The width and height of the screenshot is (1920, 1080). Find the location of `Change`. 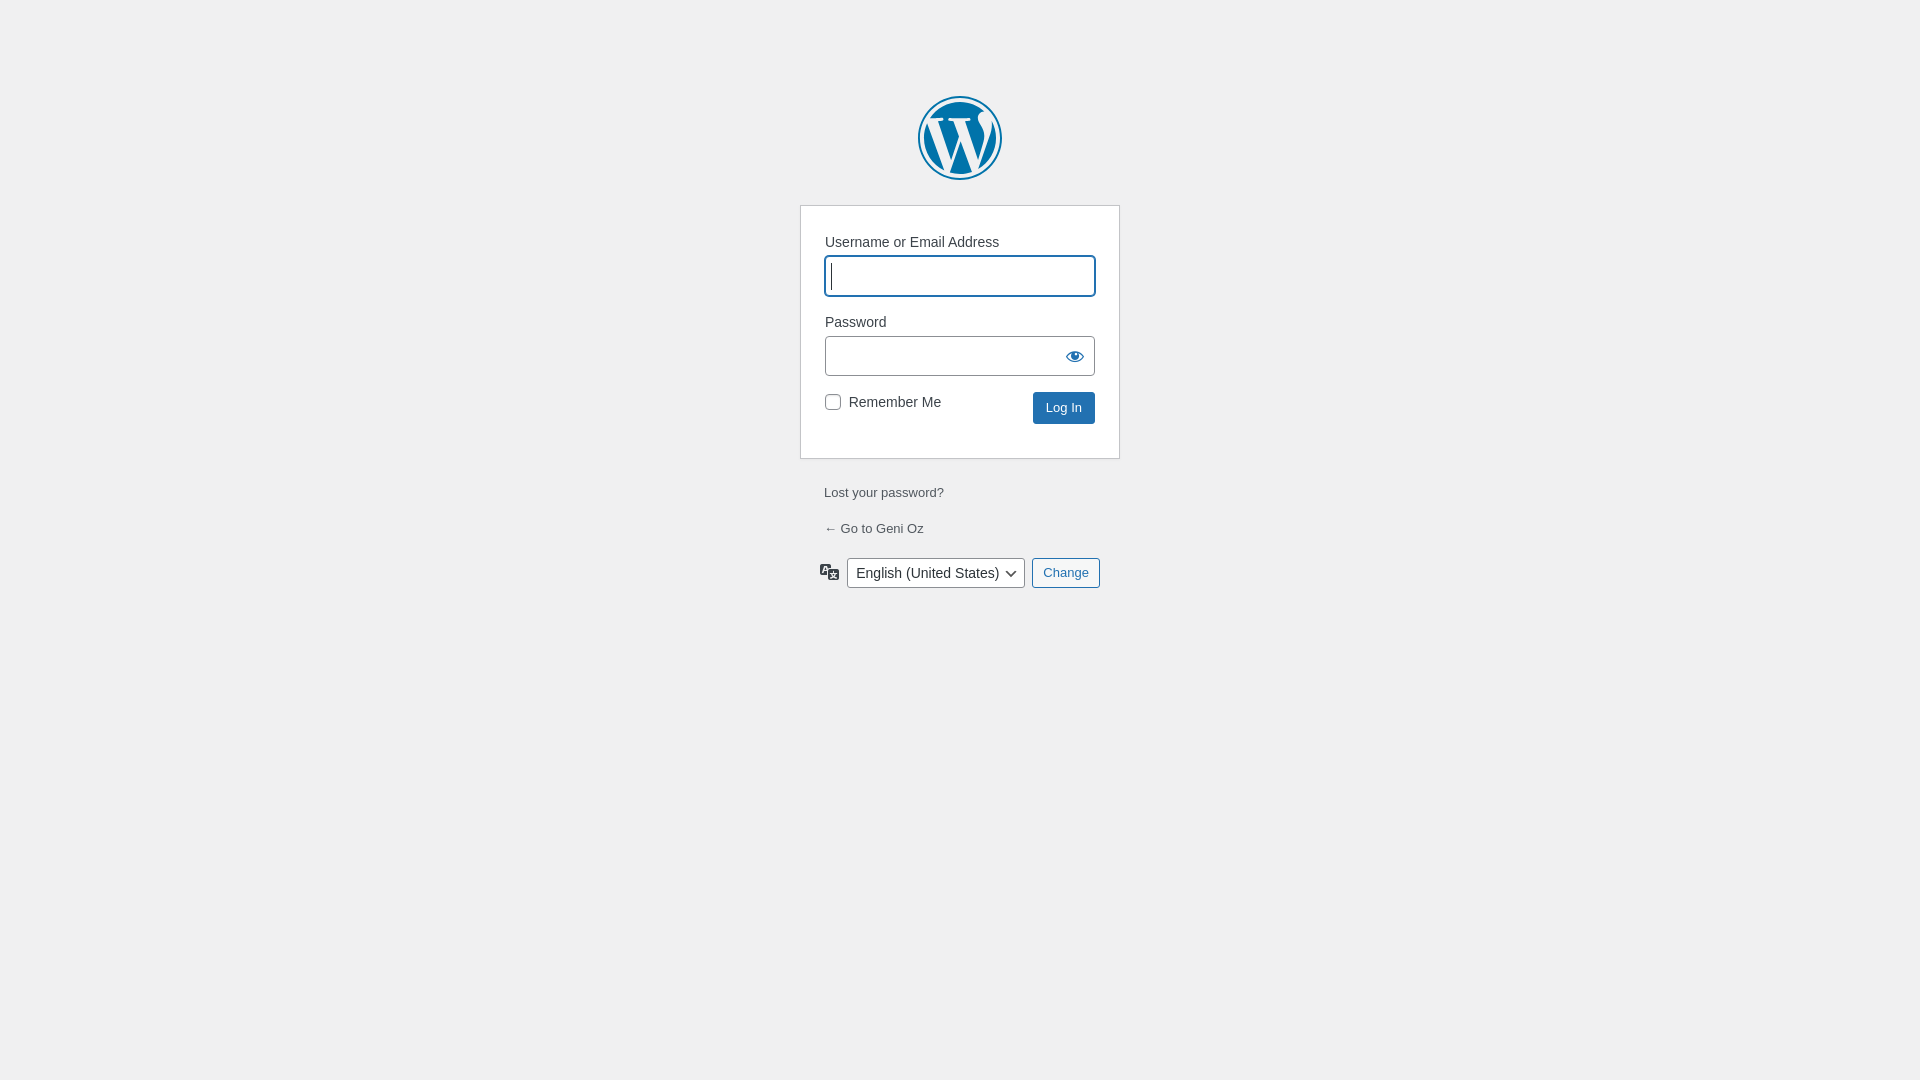

Change is located at coordinates (1066, 573).